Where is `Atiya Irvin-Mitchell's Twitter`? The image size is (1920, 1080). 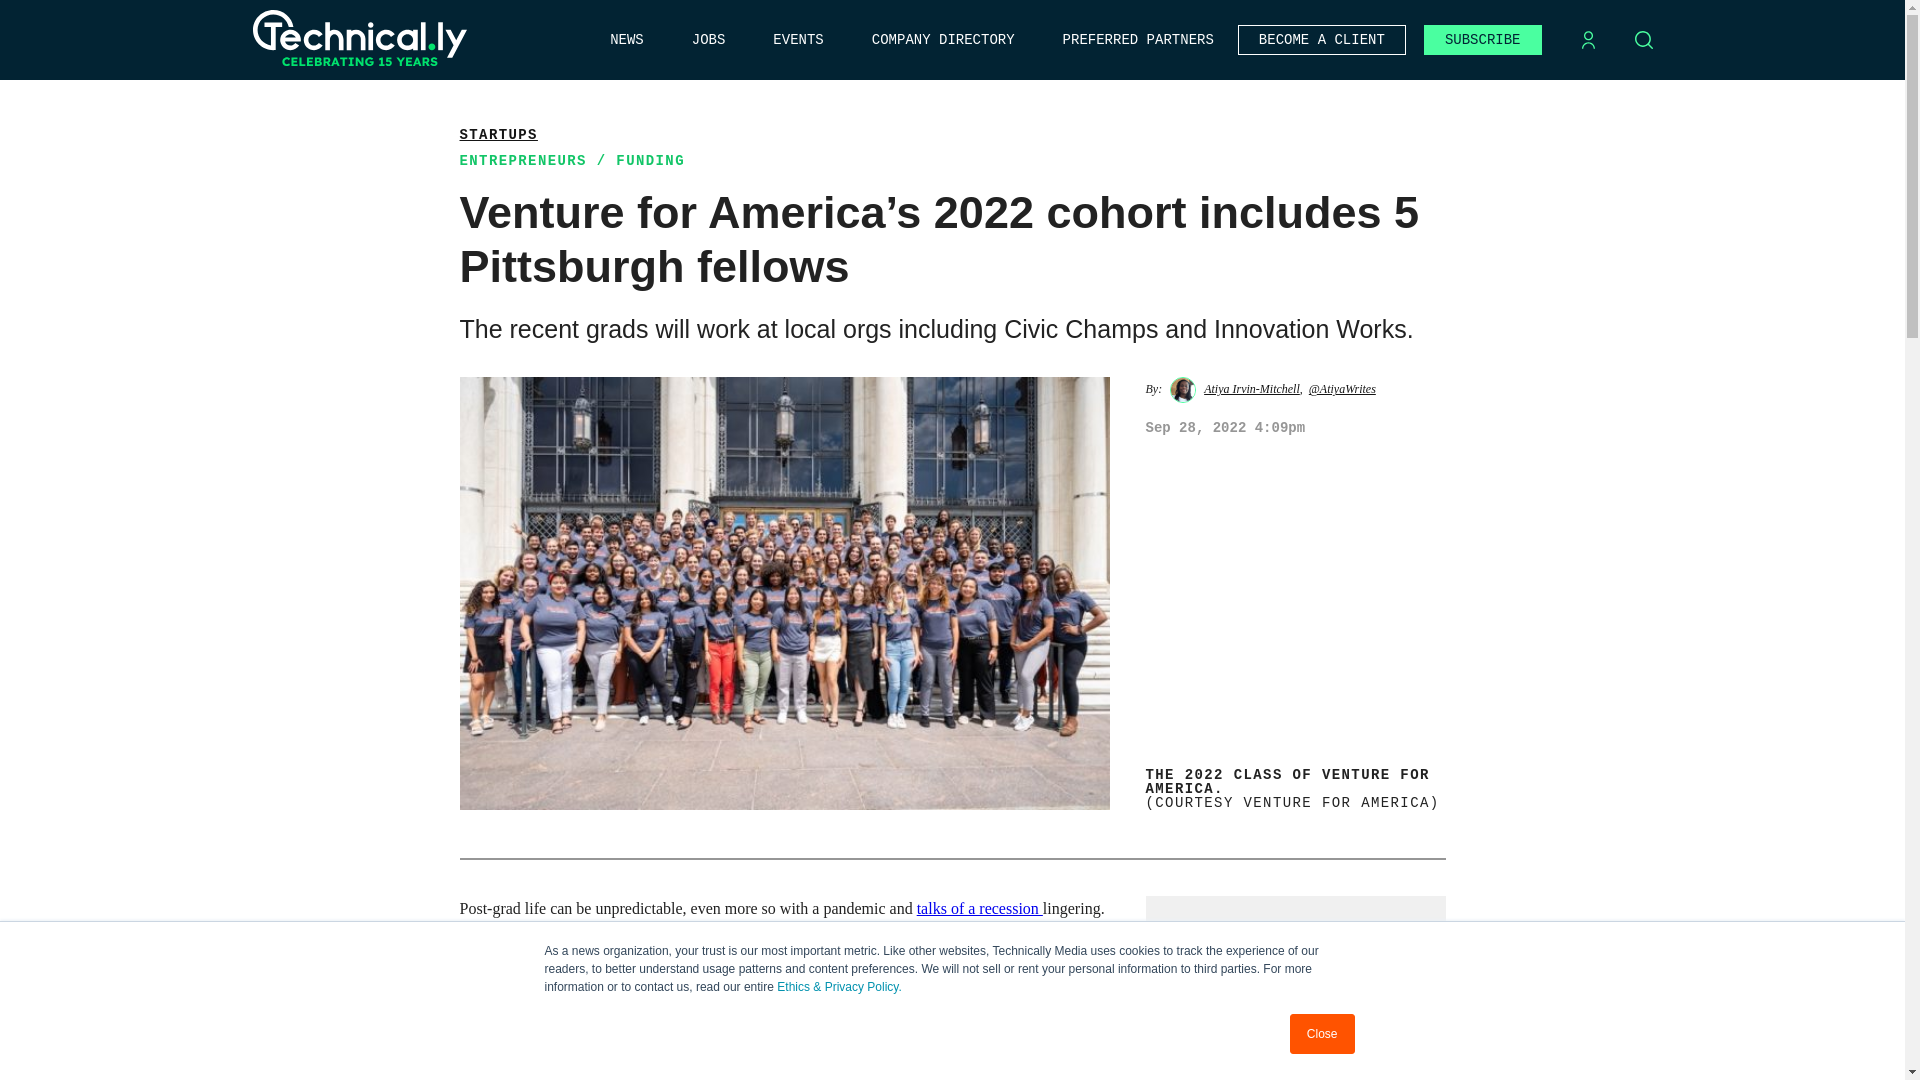
Atiya Irvin-Mitchell's Twitter is located at coordinates (1342, 389).